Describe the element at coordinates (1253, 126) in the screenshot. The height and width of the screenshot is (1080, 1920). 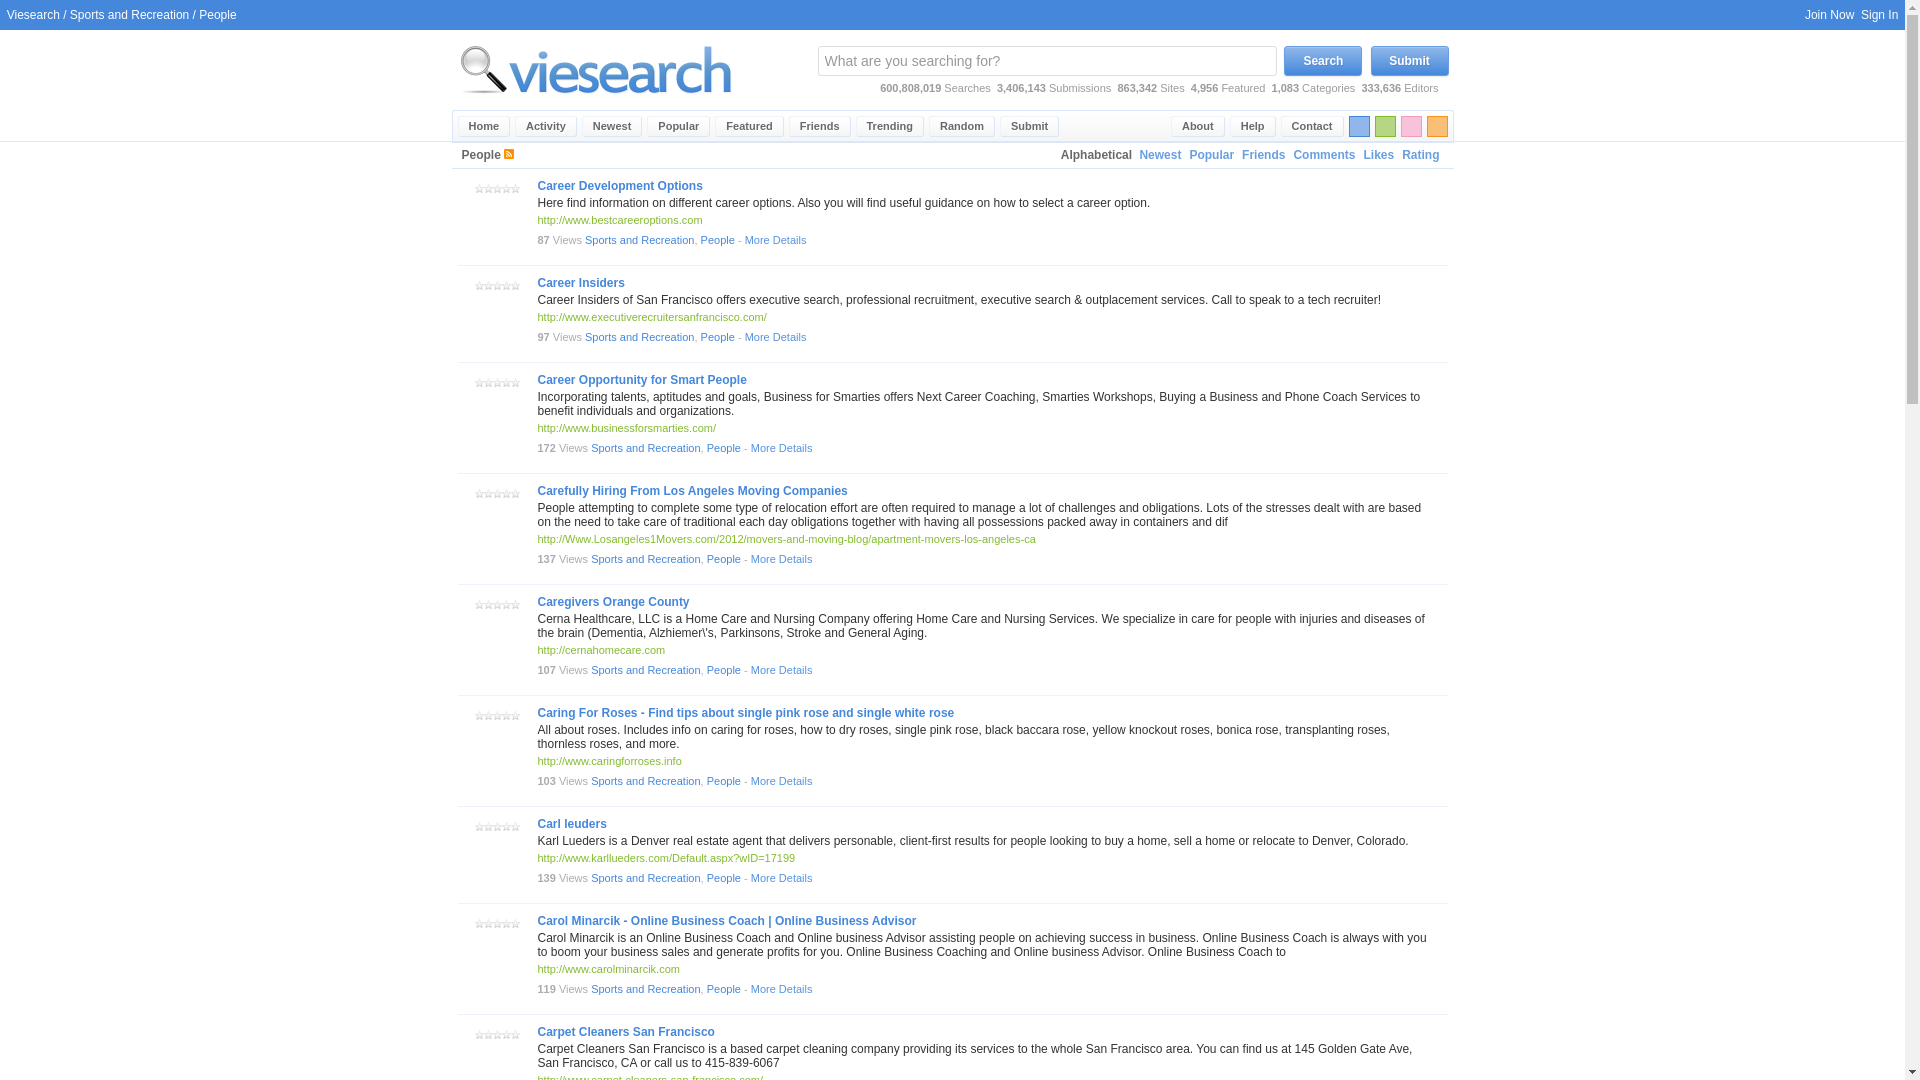
I see `Help` at that location.